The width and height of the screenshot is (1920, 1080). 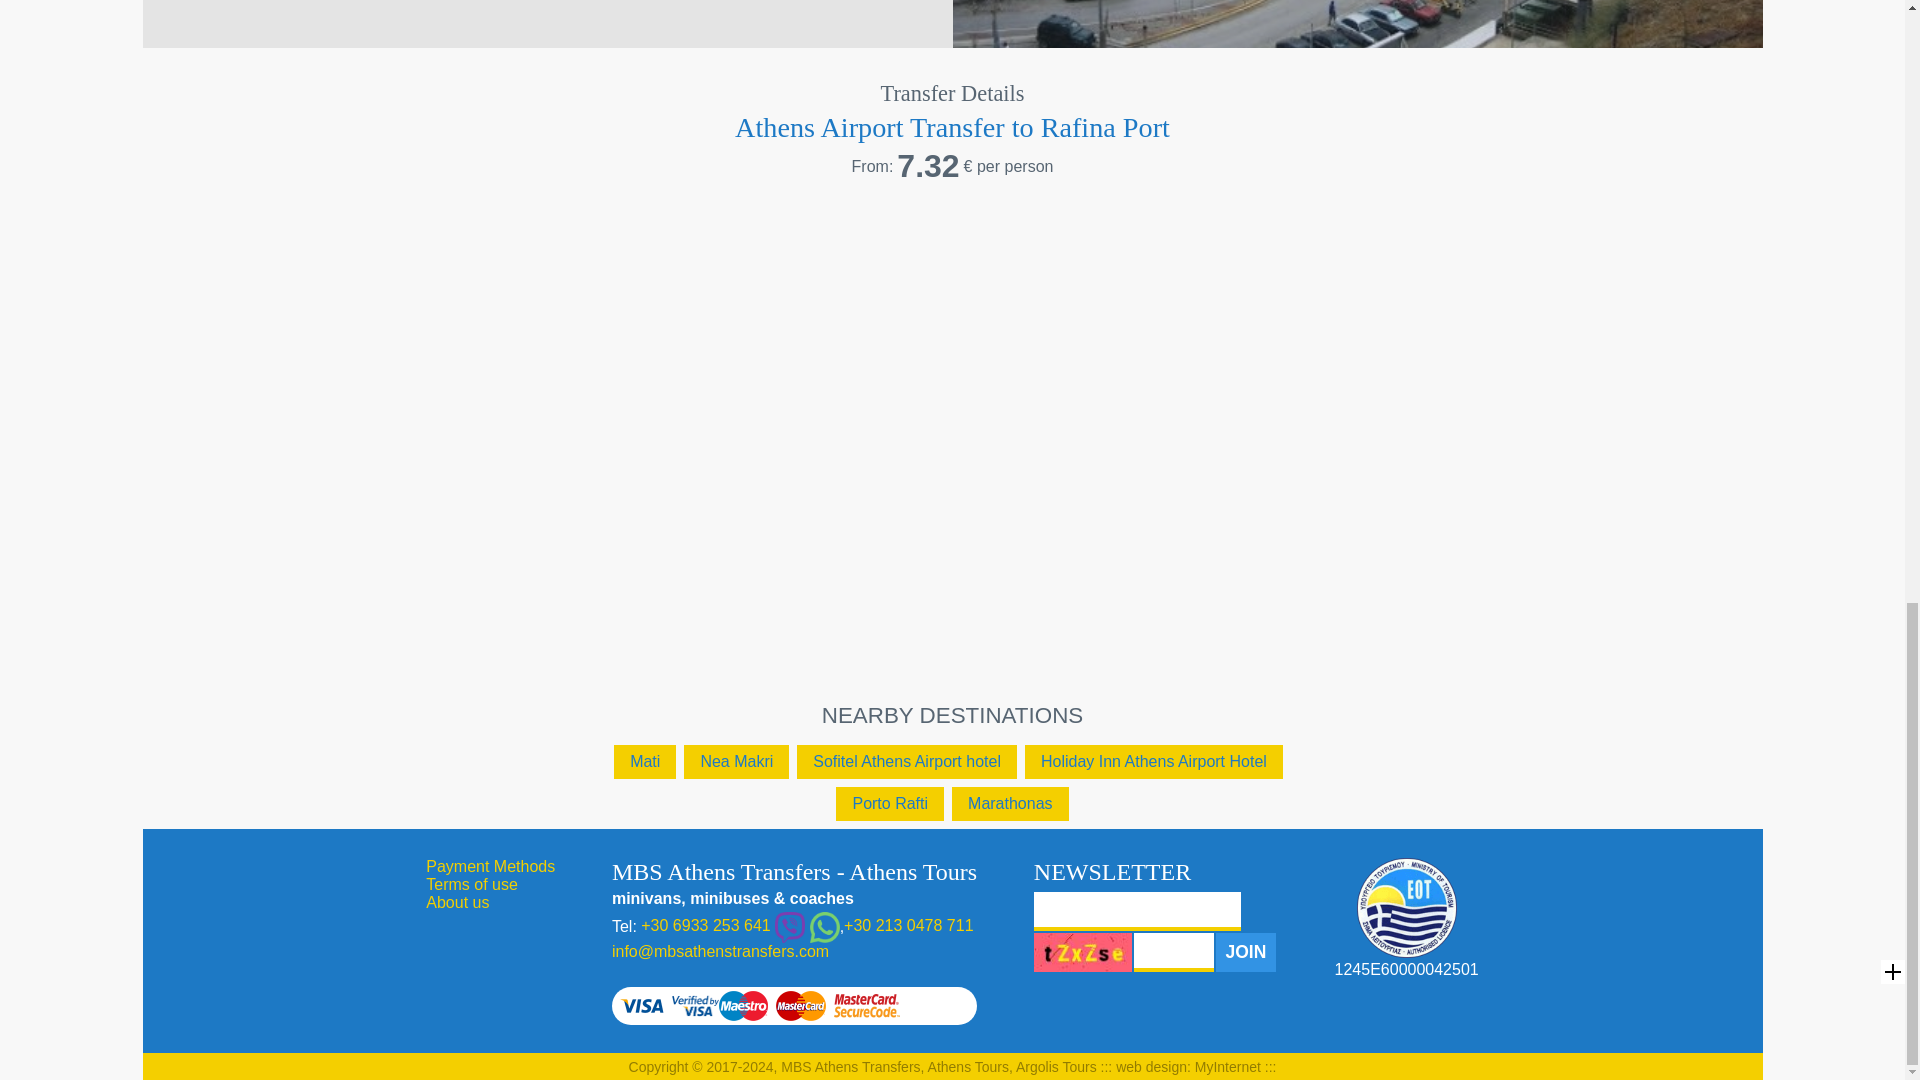 What do you see at coordinates (644, 762) in the screenshot?
I see `Mati` at bounding box center [644, 762].